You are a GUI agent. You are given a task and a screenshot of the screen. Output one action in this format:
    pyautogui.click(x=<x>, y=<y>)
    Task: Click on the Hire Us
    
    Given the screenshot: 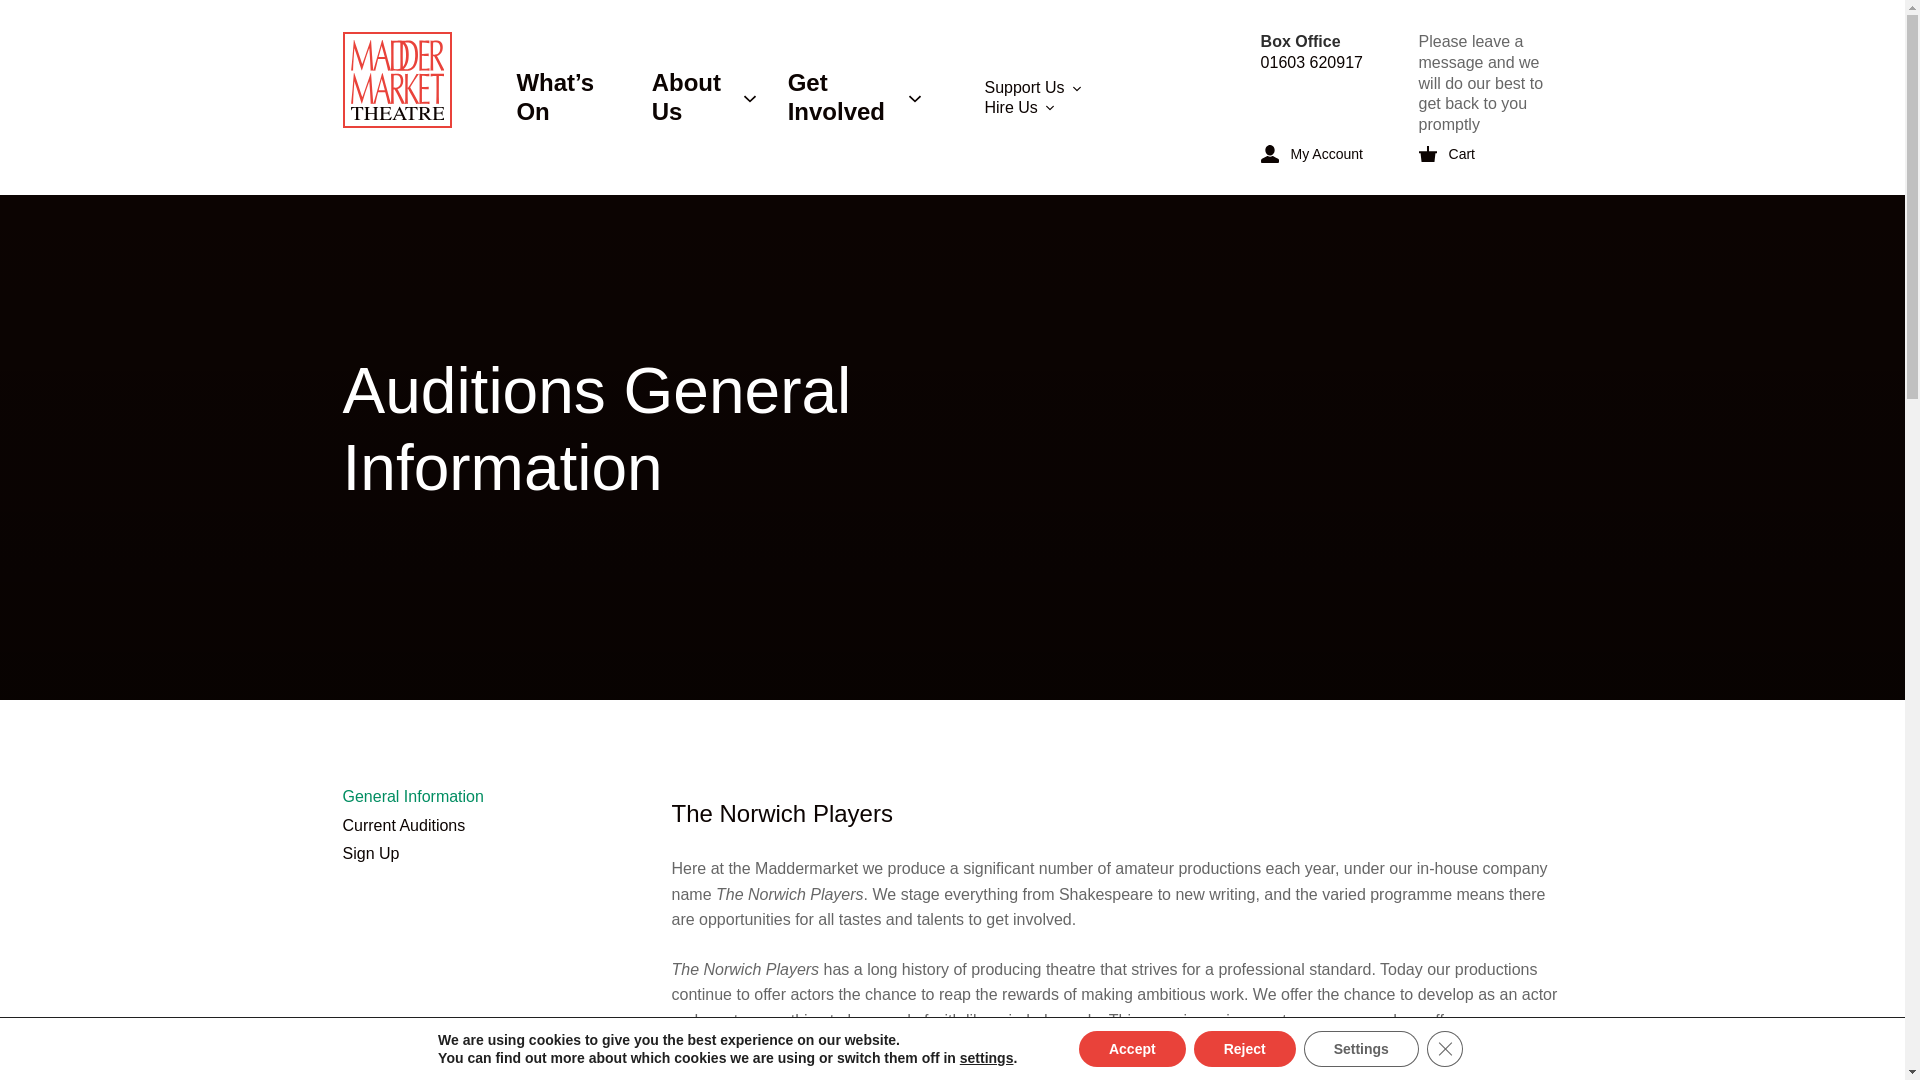 What is the action you would take?
    pyautogui.click(x=1106, y=107)
    